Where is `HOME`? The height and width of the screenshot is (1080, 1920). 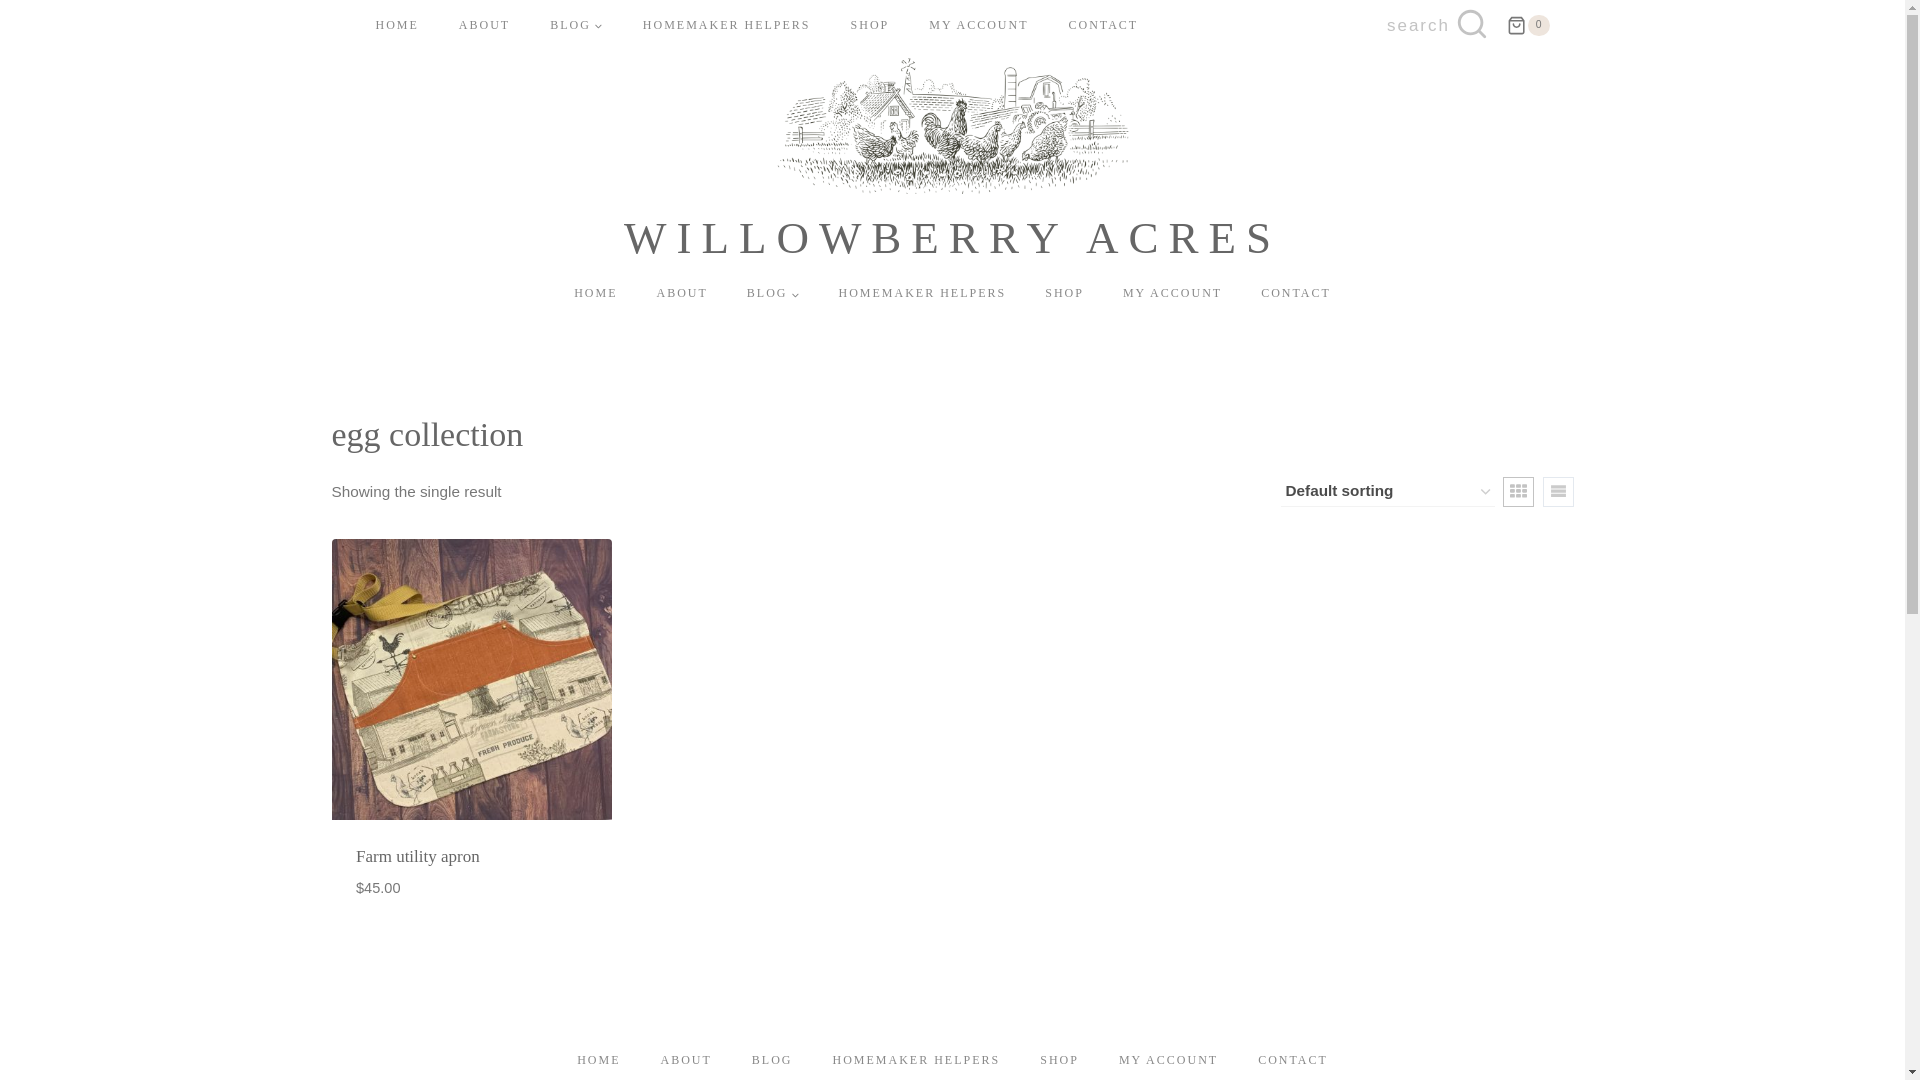 HOME is located at coordinates (596, 294).